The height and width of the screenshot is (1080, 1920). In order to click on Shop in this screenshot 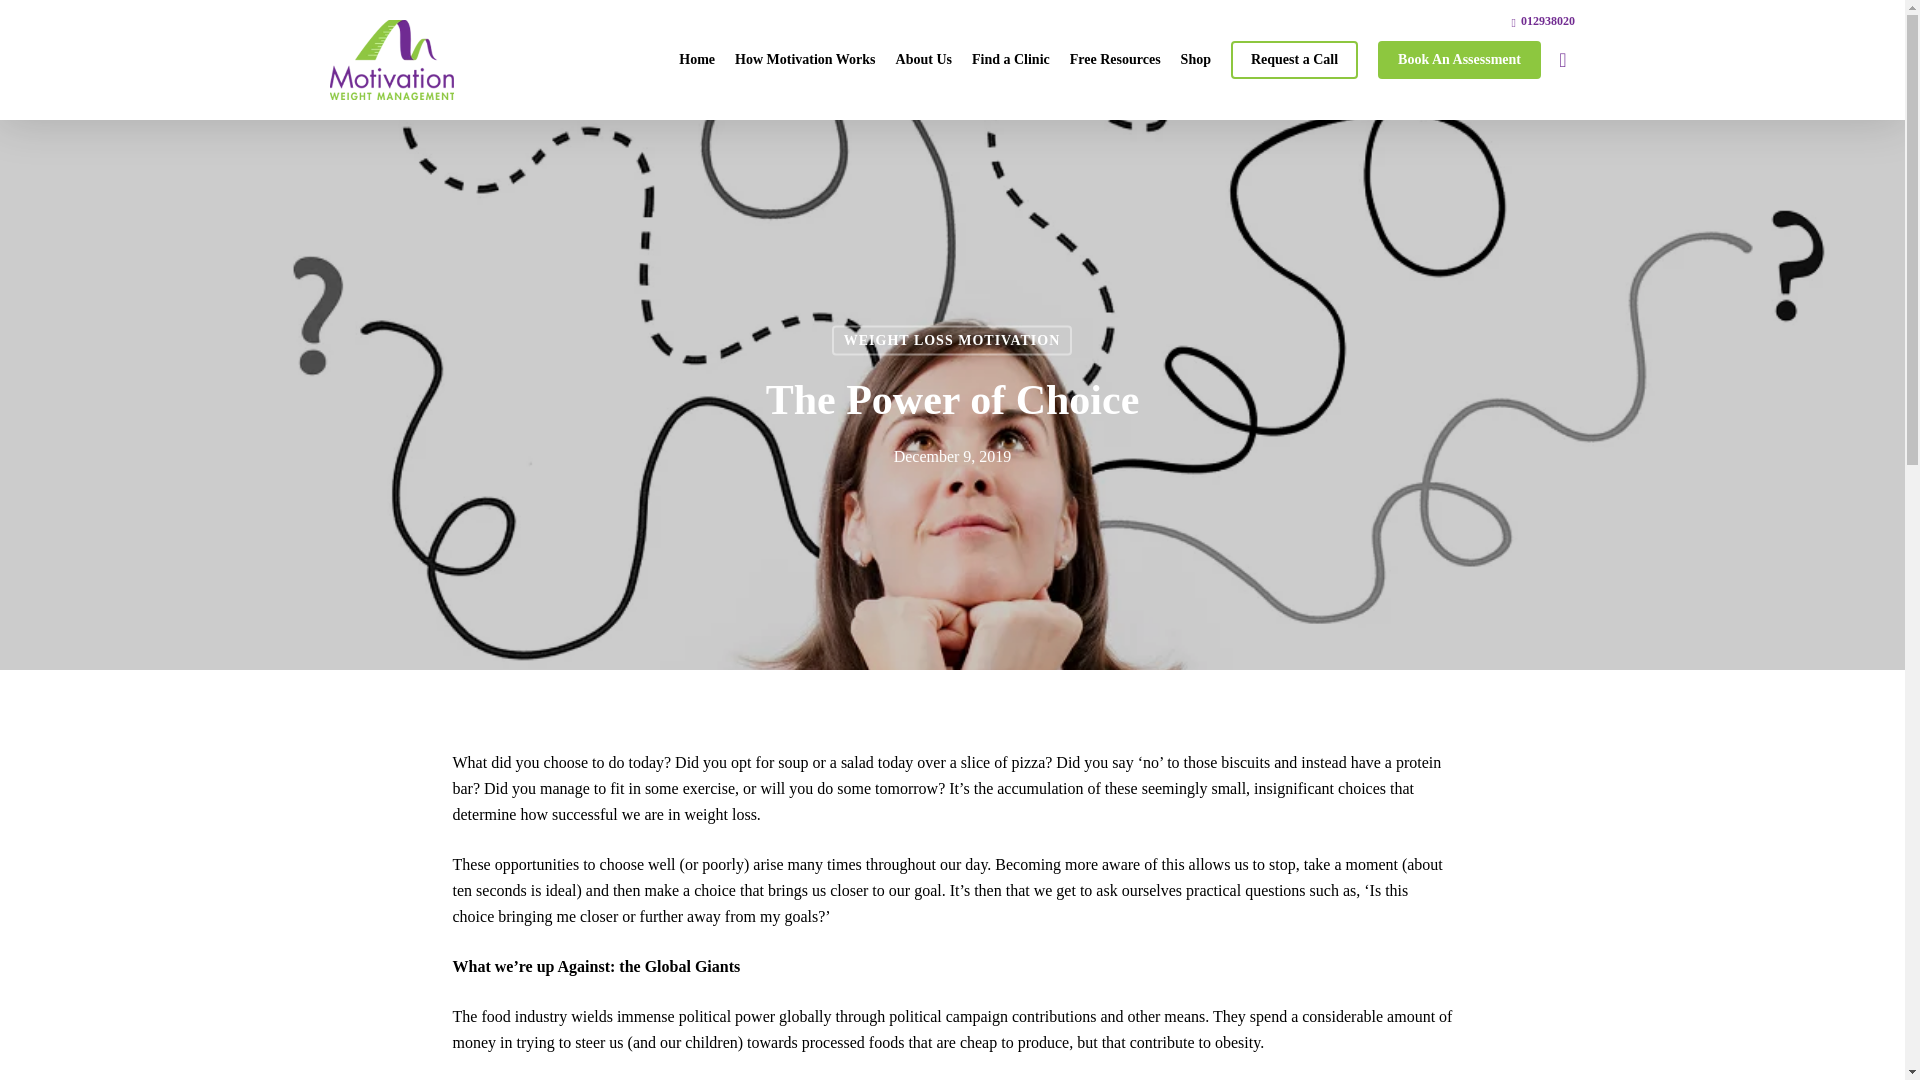, I will do `click(1196, 60)`.